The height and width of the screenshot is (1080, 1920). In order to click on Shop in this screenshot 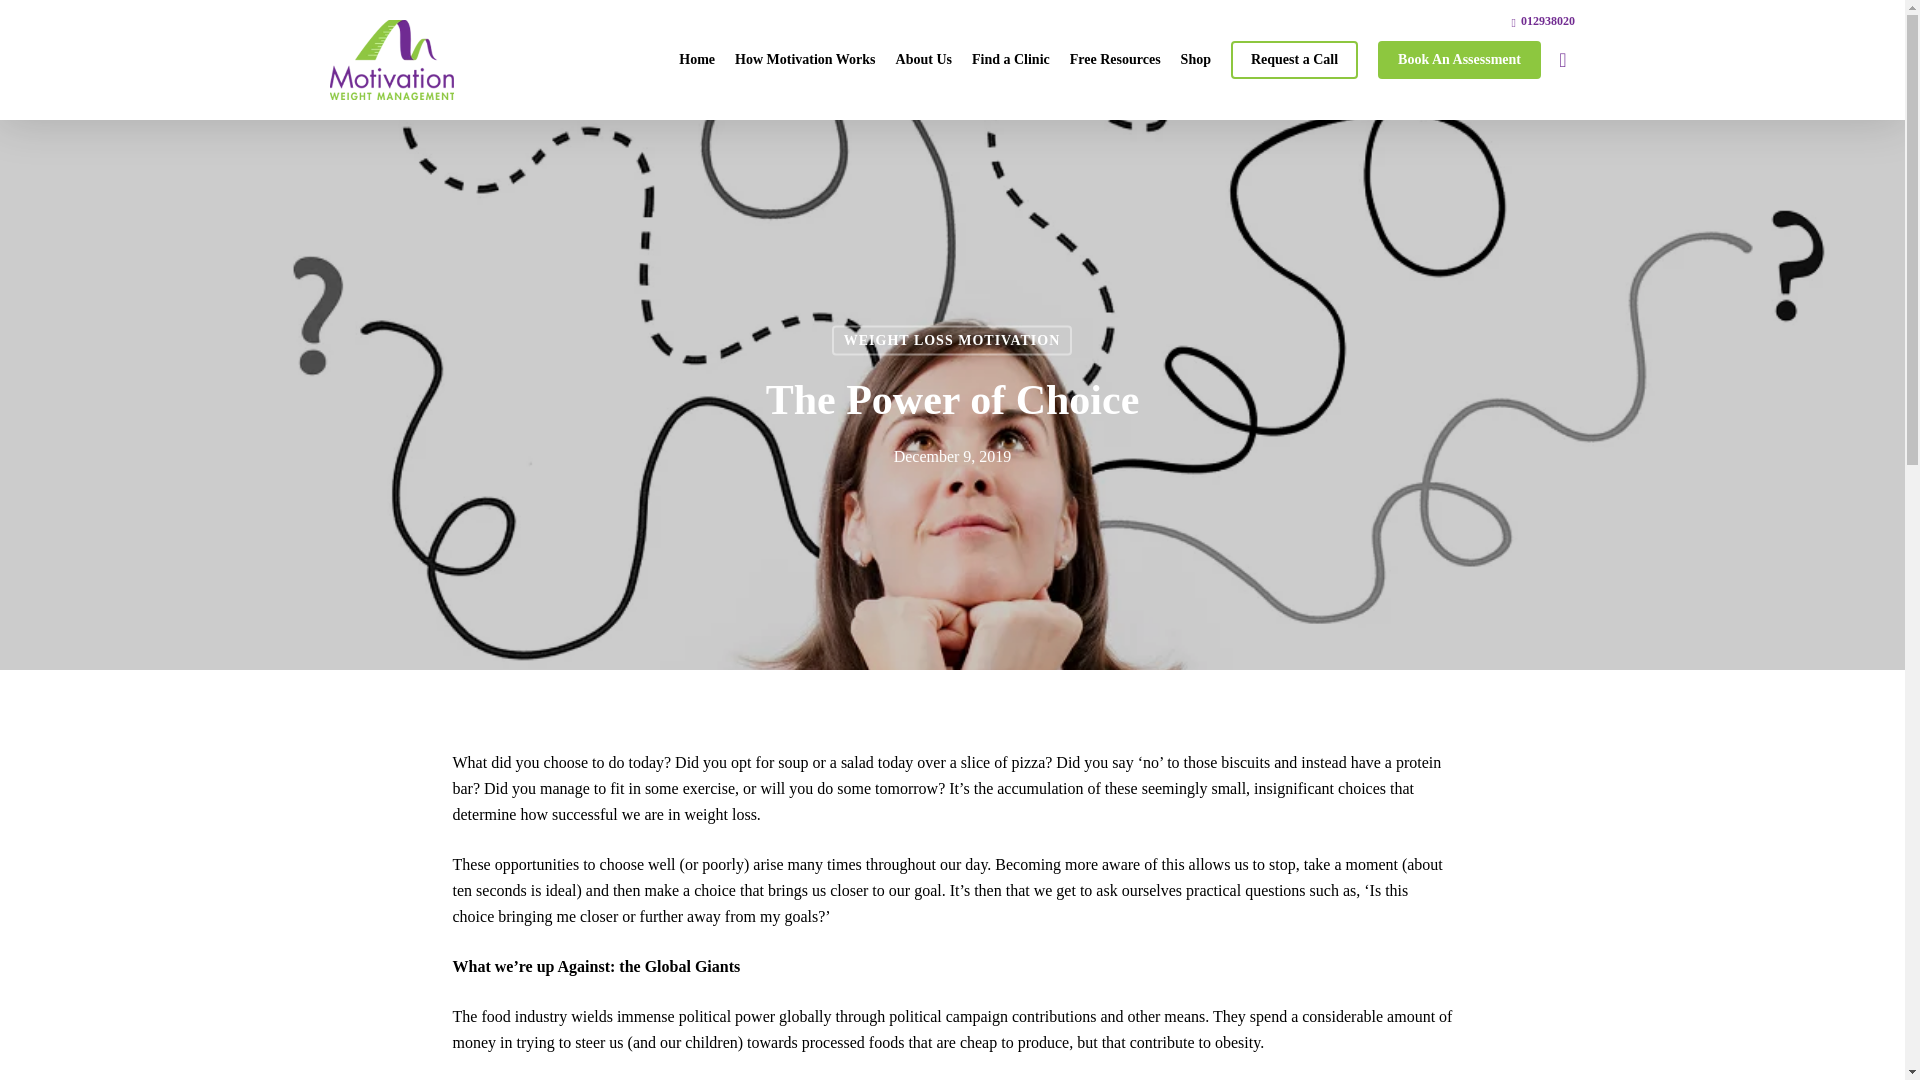, I will do `click(1196, 60)`.